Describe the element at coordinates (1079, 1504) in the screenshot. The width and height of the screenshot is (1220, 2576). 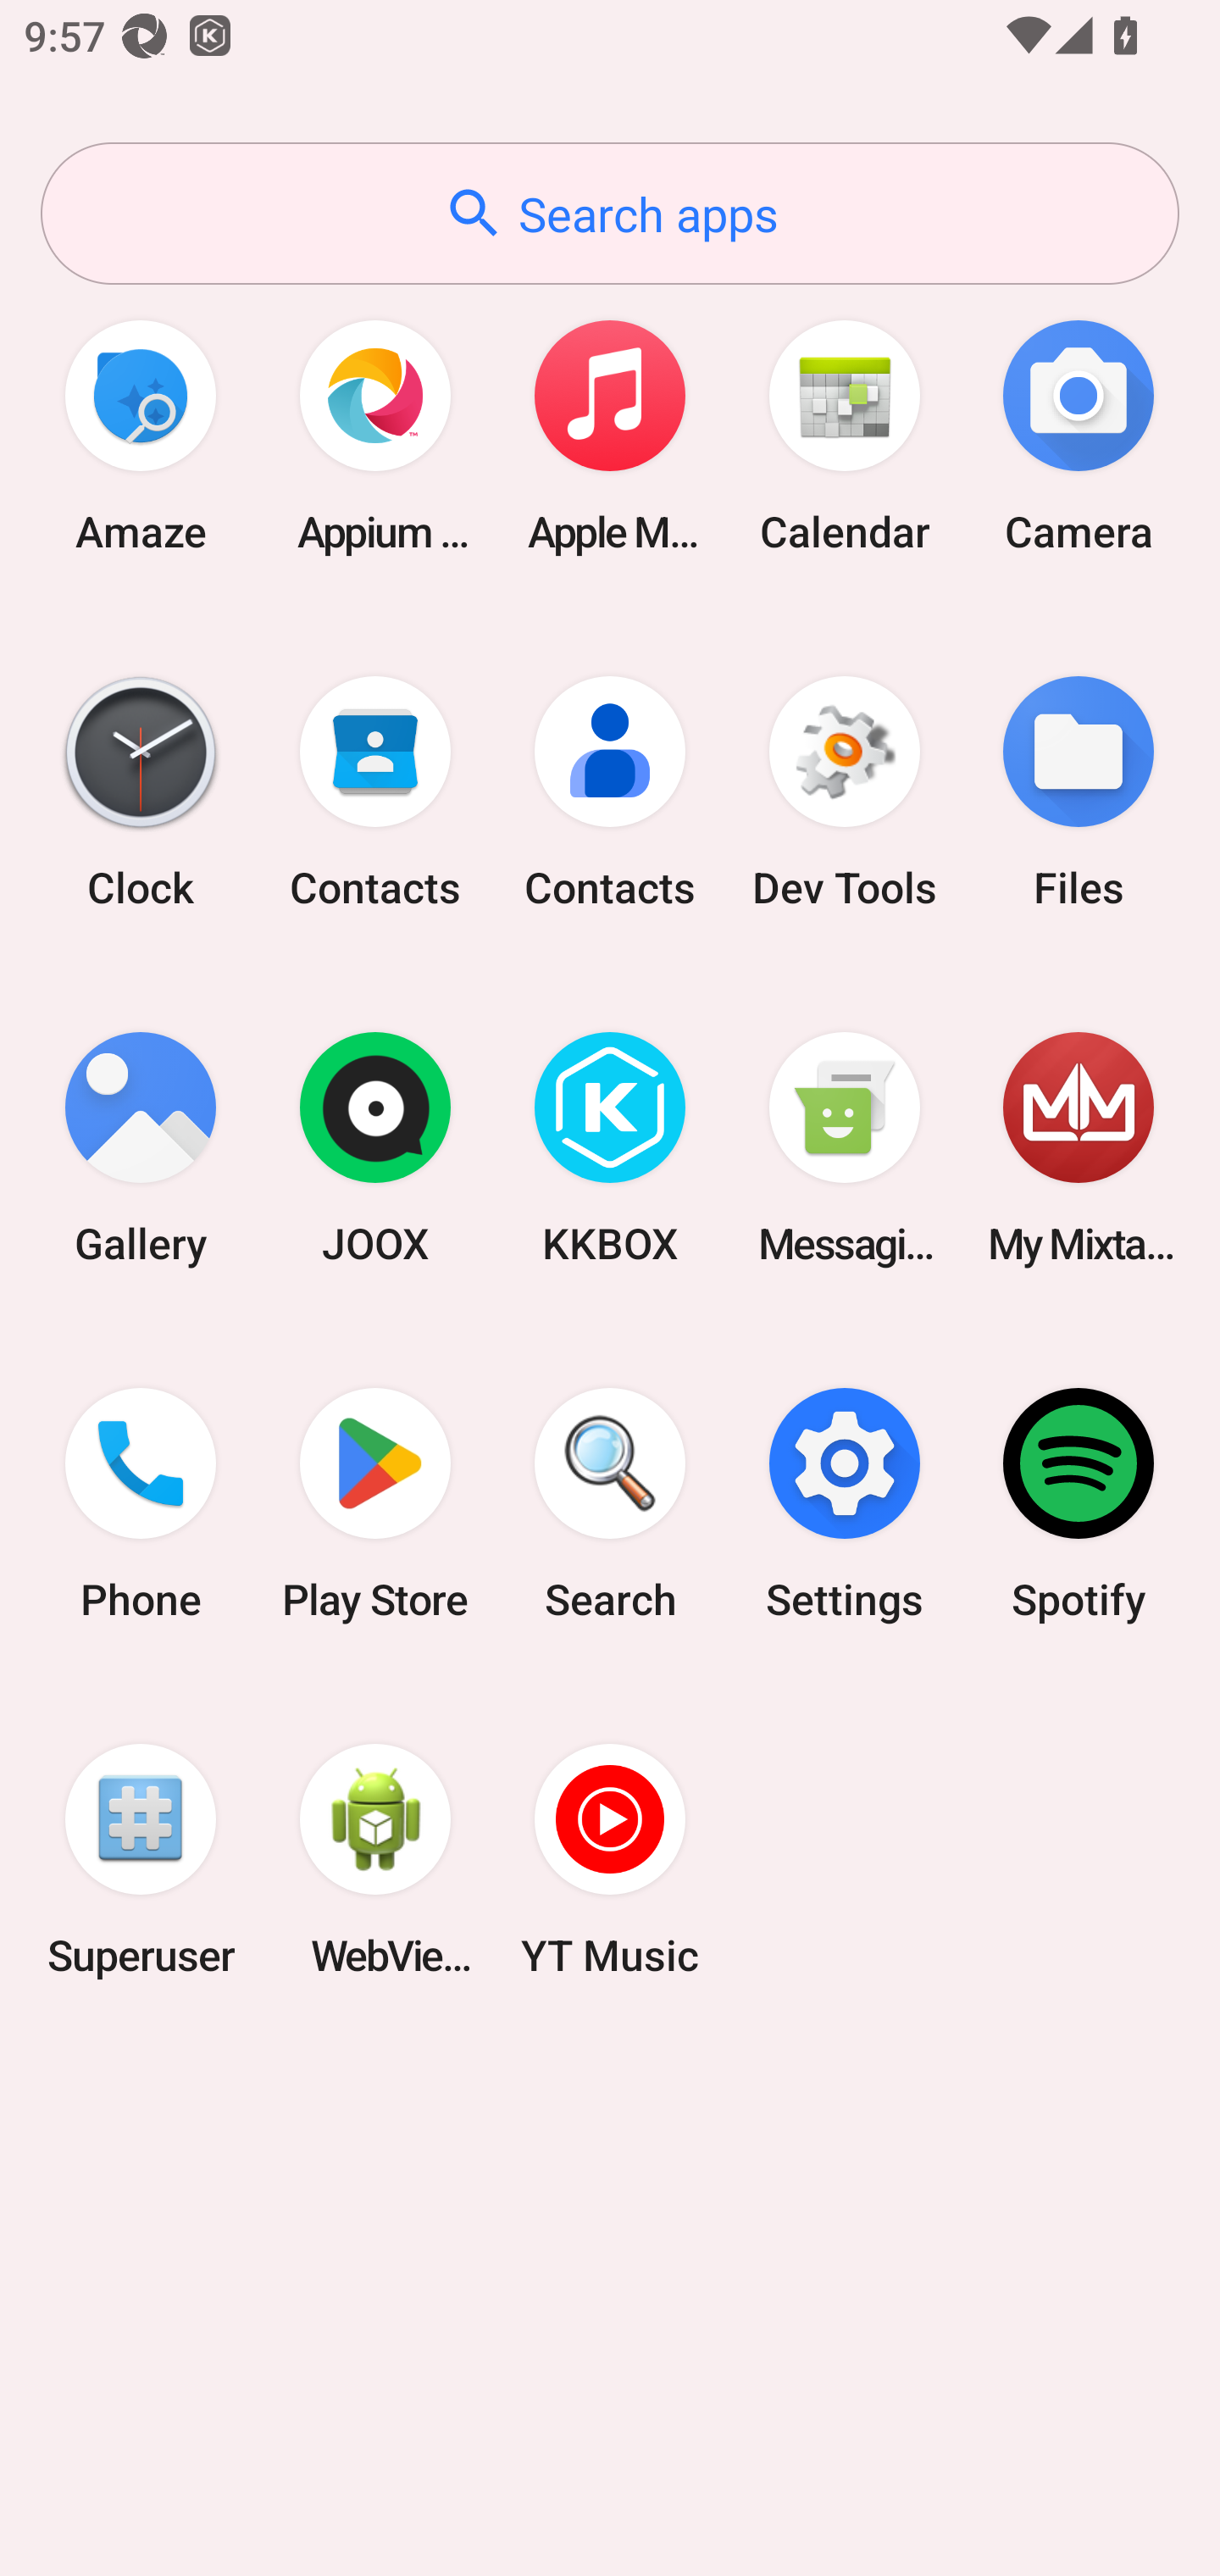
I see `Spotify` at that location.